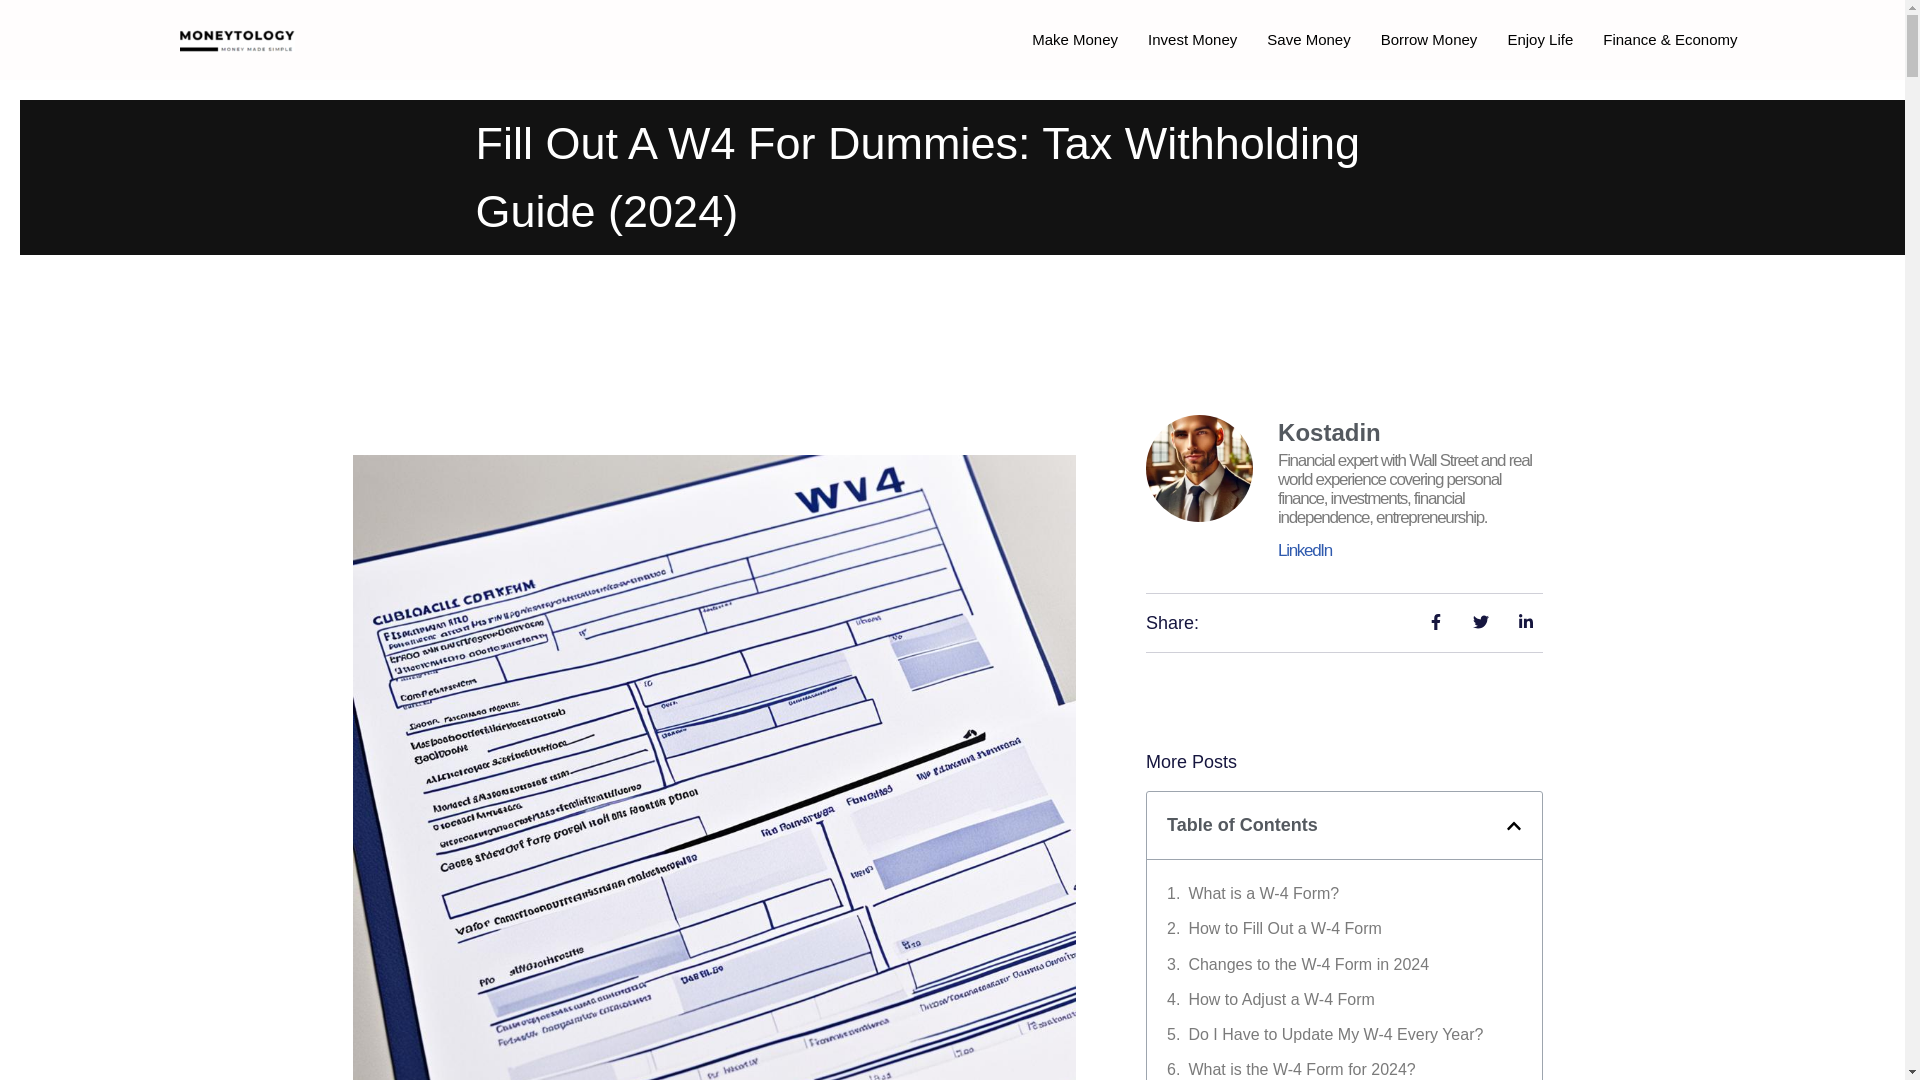  Describe the element at coordinates (1410, 432) in the screenshot. I see `Kostadin` at that location.